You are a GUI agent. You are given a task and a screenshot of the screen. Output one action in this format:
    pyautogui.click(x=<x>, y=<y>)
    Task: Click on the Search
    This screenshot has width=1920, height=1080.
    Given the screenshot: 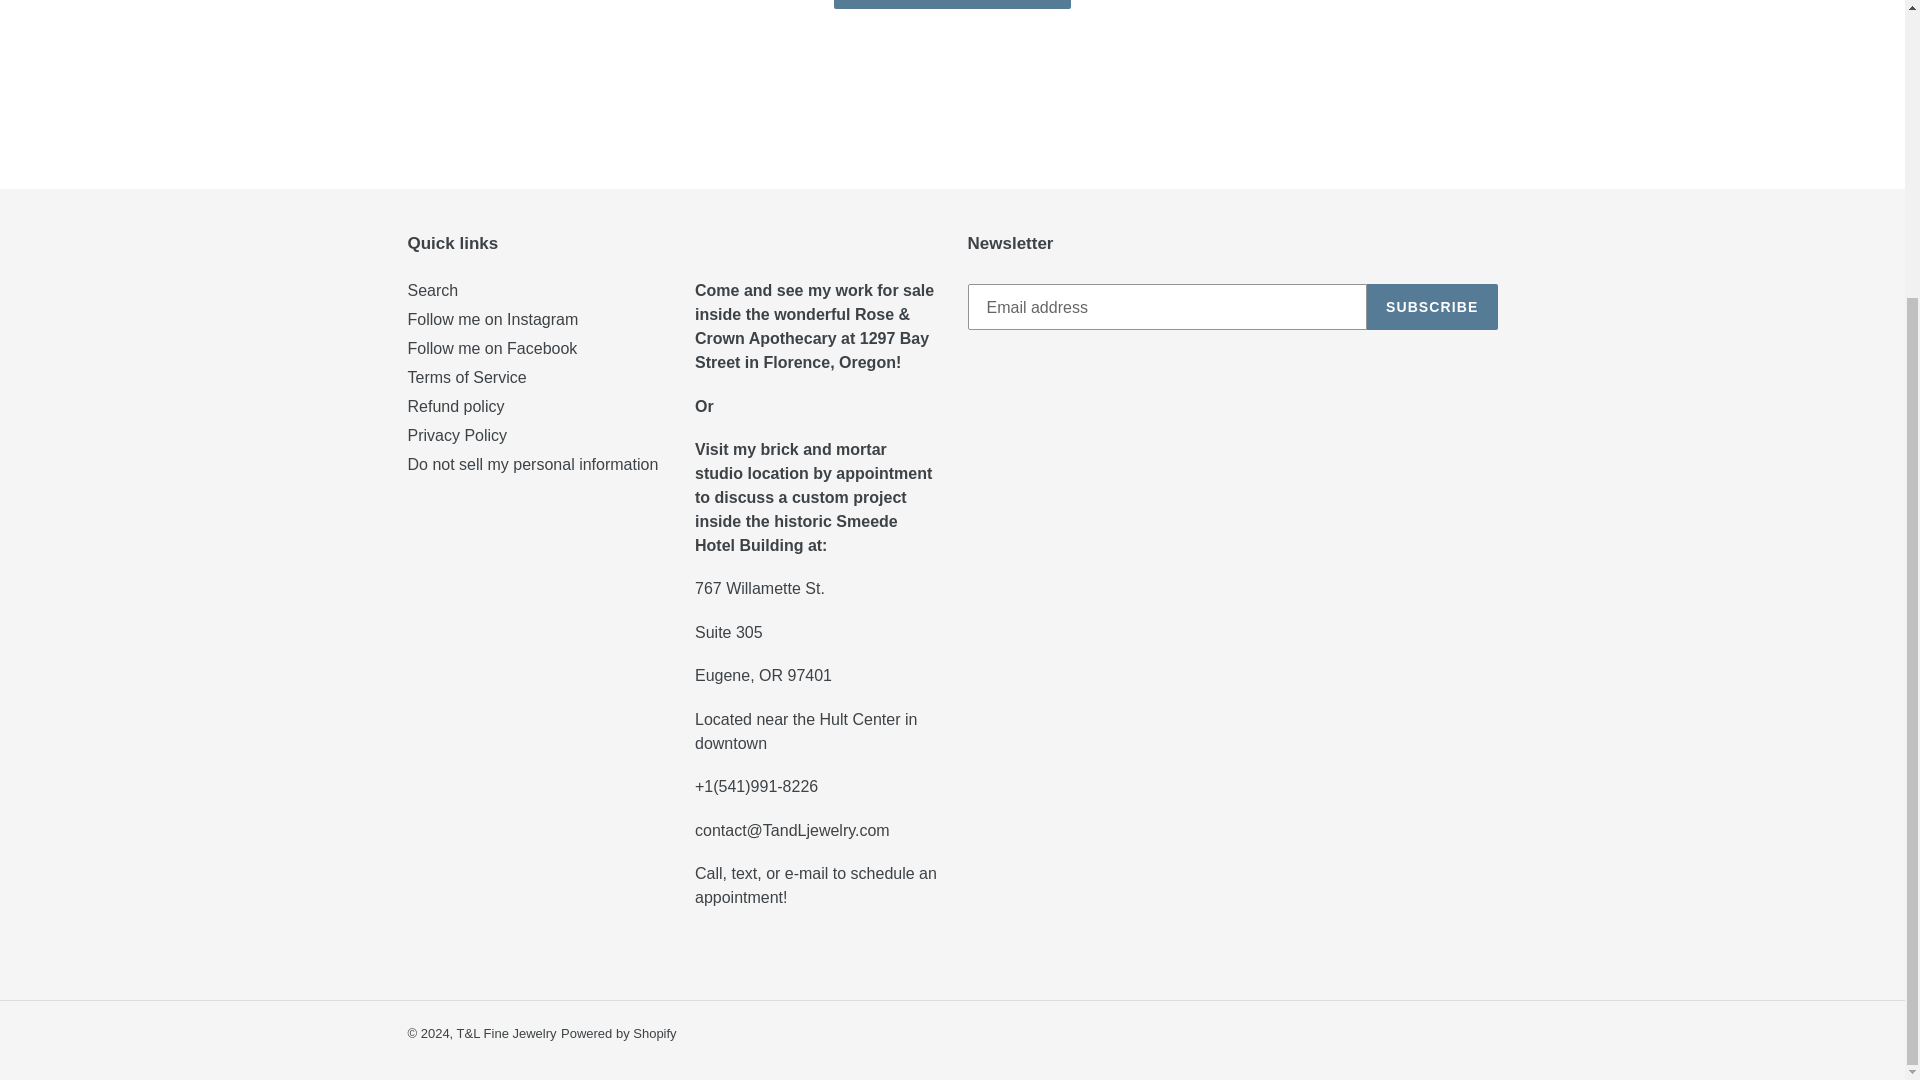 What is the action you would take?
    pyautogui.click(x=432, y=290)
    